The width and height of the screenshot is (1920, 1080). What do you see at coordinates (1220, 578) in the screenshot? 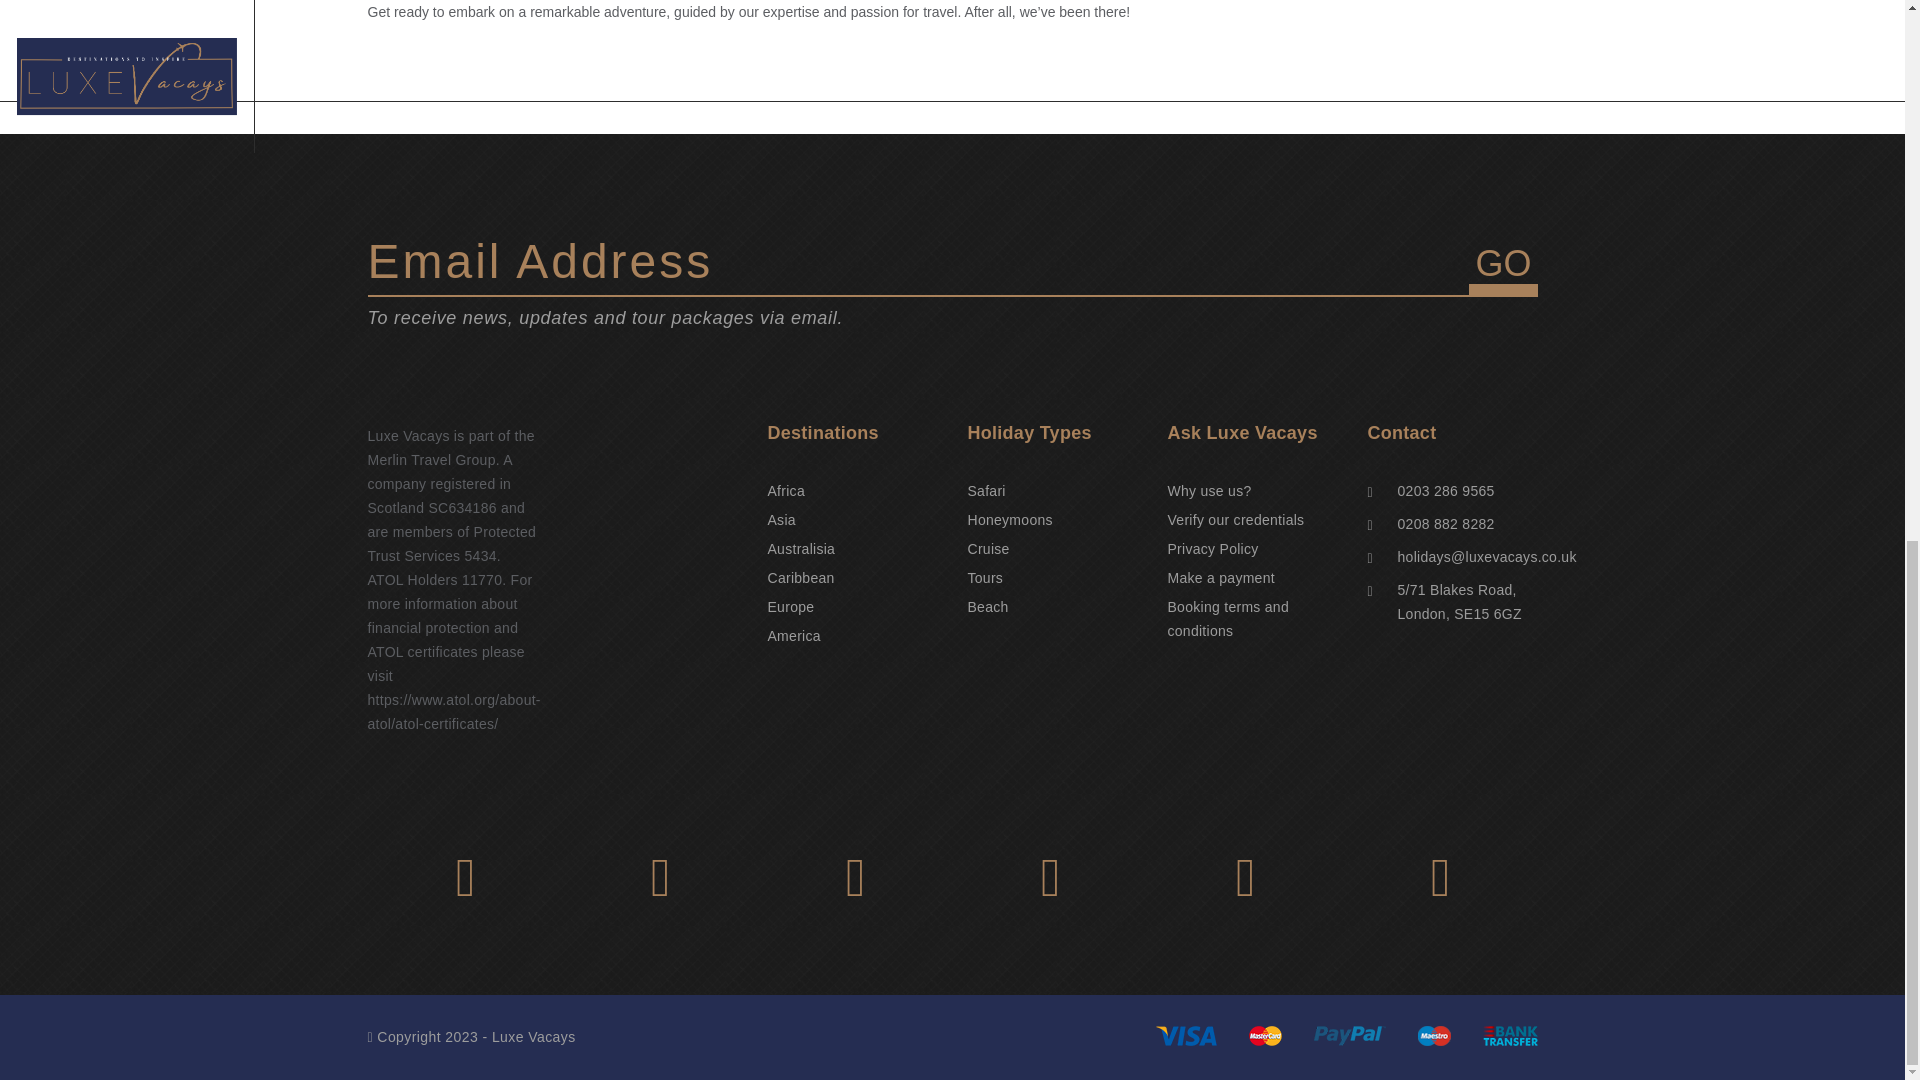
I see `Make a payment` at bounding box center [1220, 578].